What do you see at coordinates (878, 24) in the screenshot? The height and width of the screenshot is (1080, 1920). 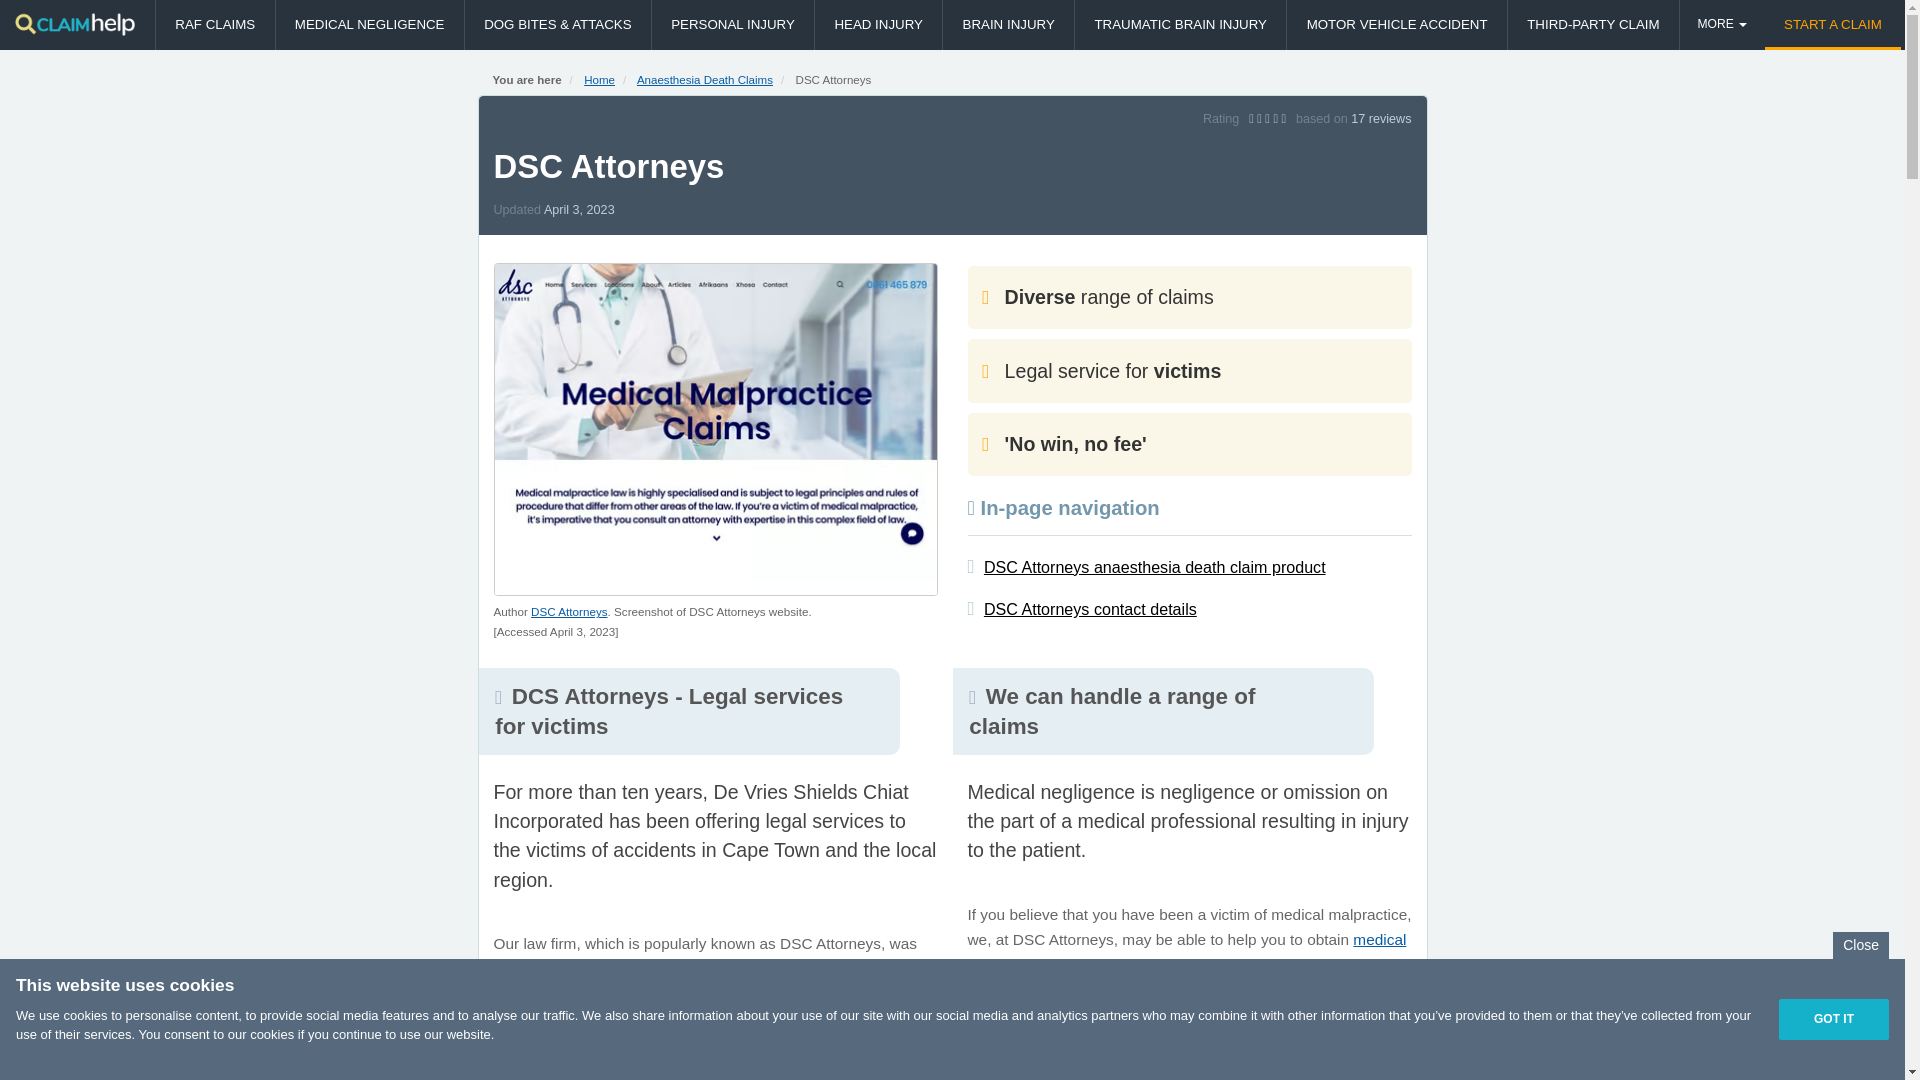 I see `HEAD INJURY` at bounding box center [878, 24].